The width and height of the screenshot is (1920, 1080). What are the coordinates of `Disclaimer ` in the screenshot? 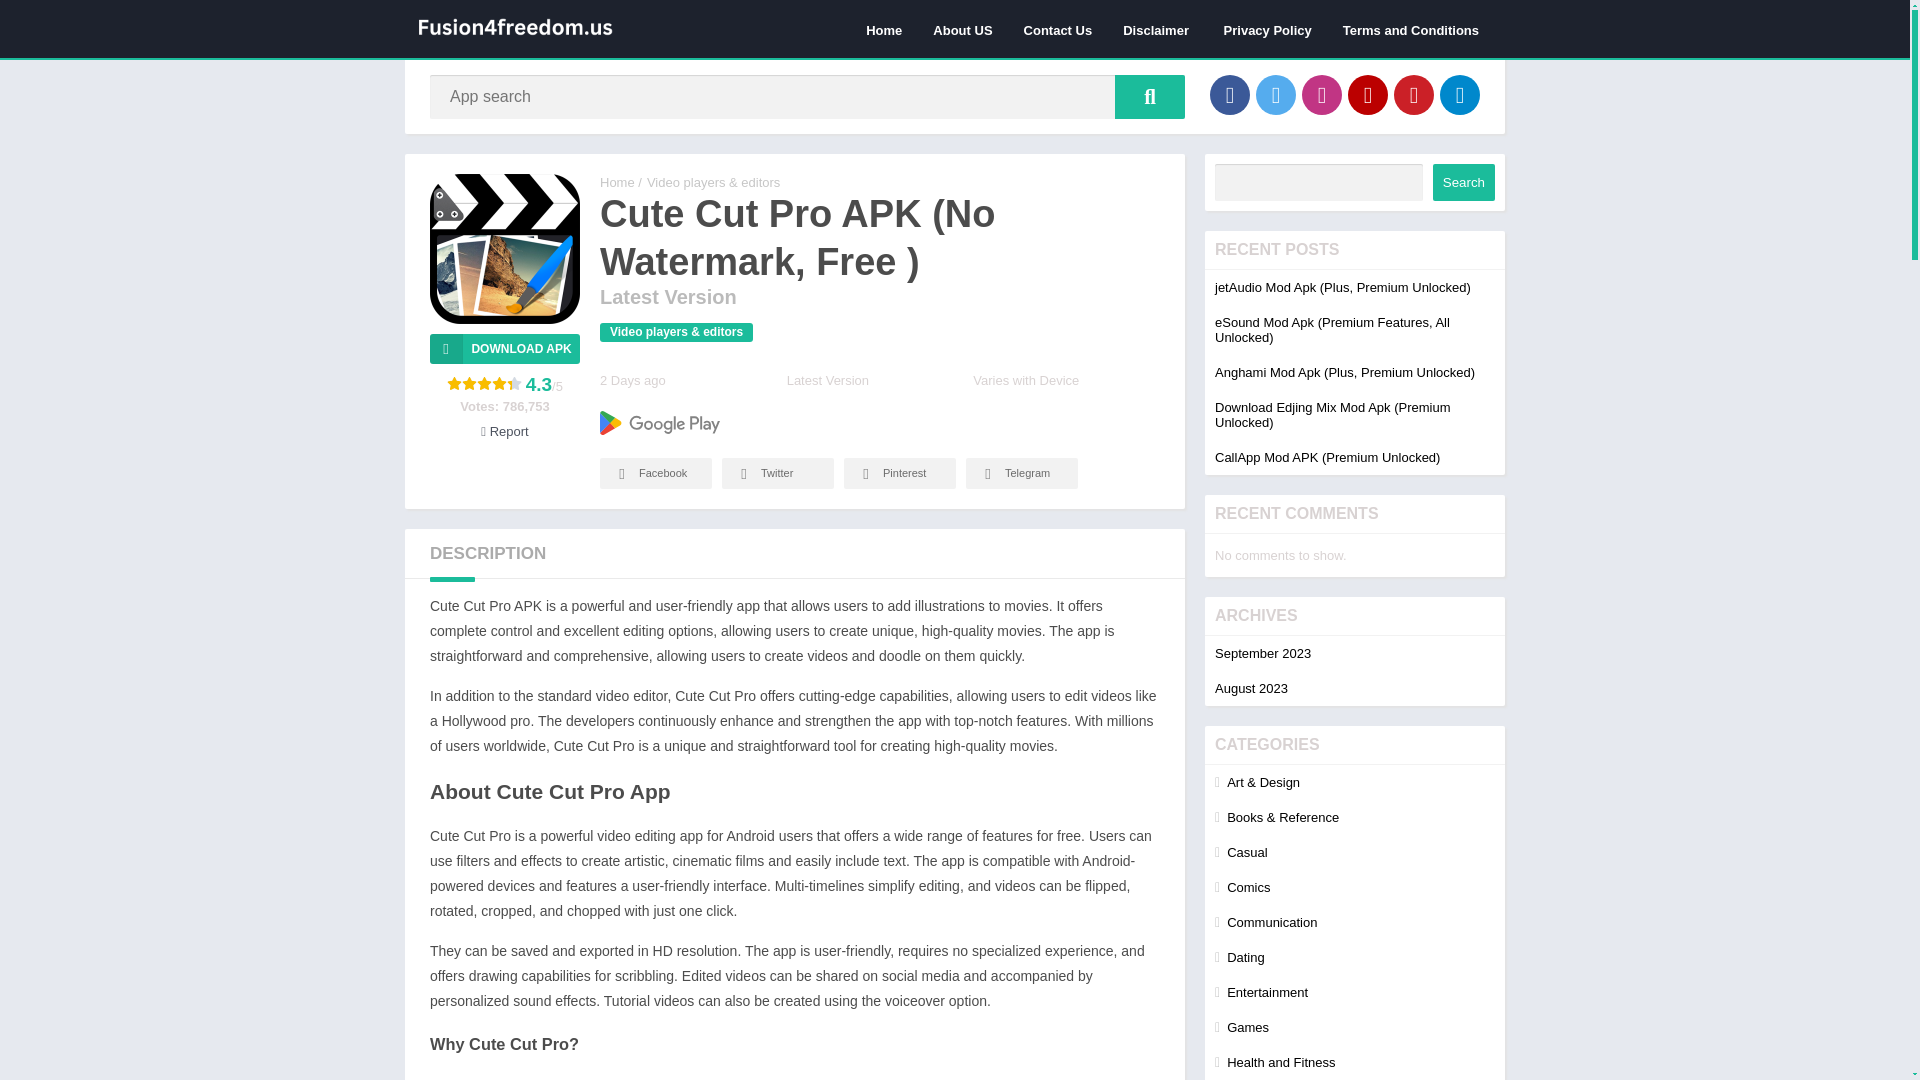 It's located at (1157, 29).